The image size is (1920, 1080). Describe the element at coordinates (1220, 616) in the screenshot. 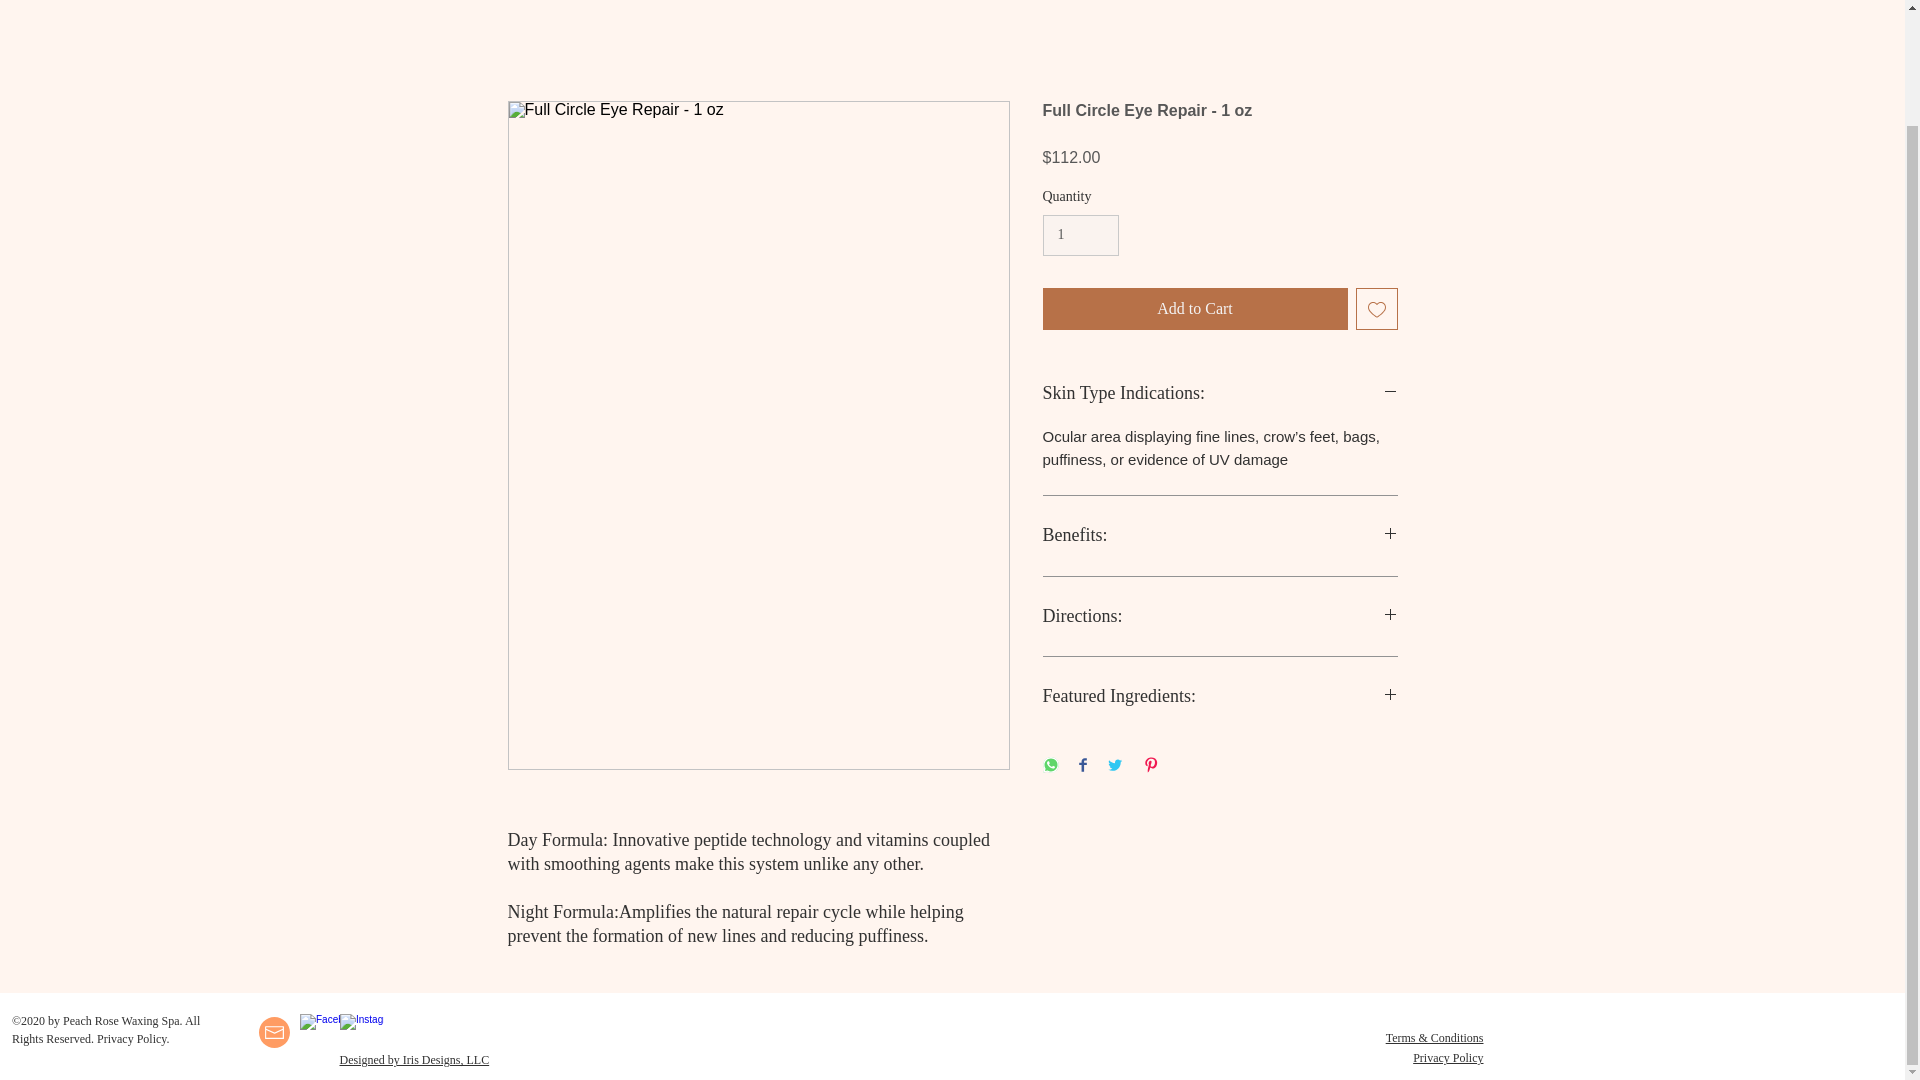

I see `Directions:` at that location.